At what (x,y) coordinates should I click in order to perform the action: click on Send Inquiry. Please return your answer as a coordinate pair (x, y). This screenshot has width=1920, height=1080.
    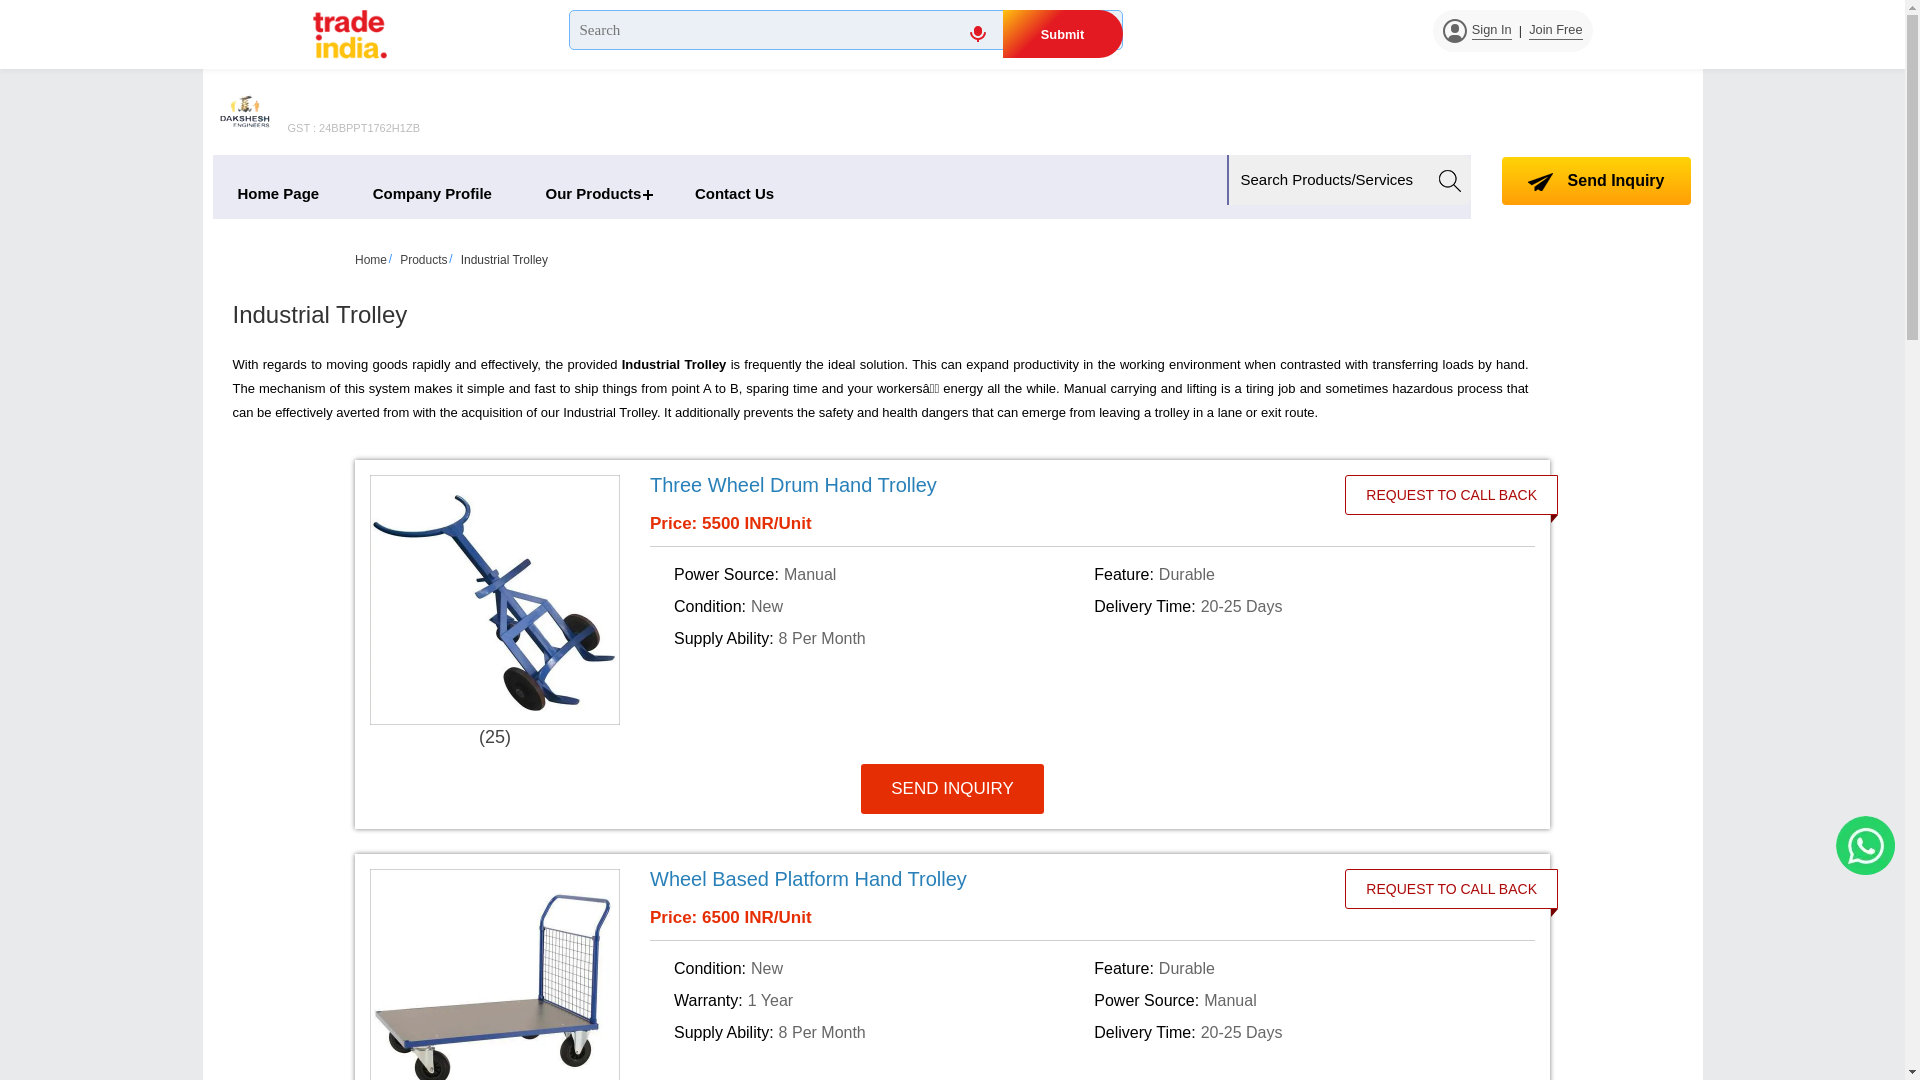
    Looking at the image, I should click on (1540, 182).